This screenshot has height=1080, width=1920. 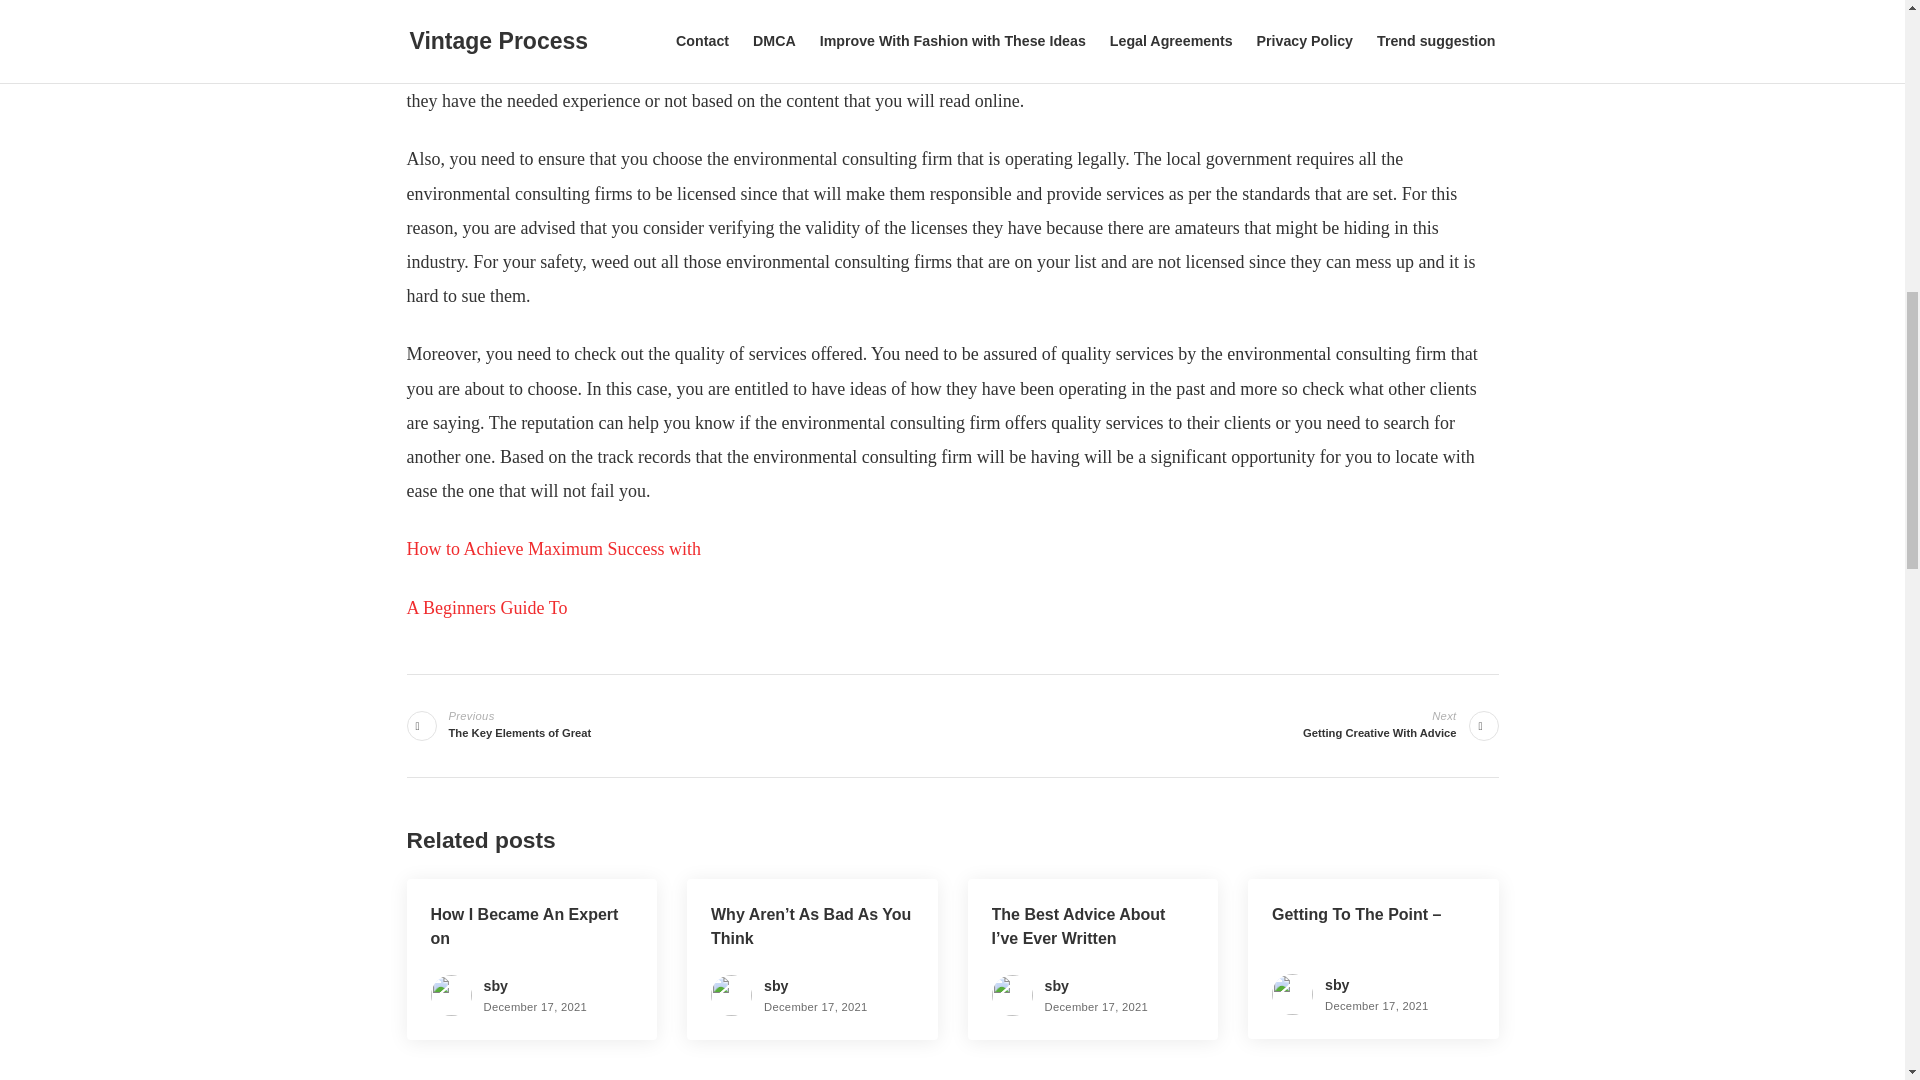 What do you see at coordinates (1336, 984) in the screenshot?
I see `How to Achieve Maximum Success with` at bounding box center [1336, 984].